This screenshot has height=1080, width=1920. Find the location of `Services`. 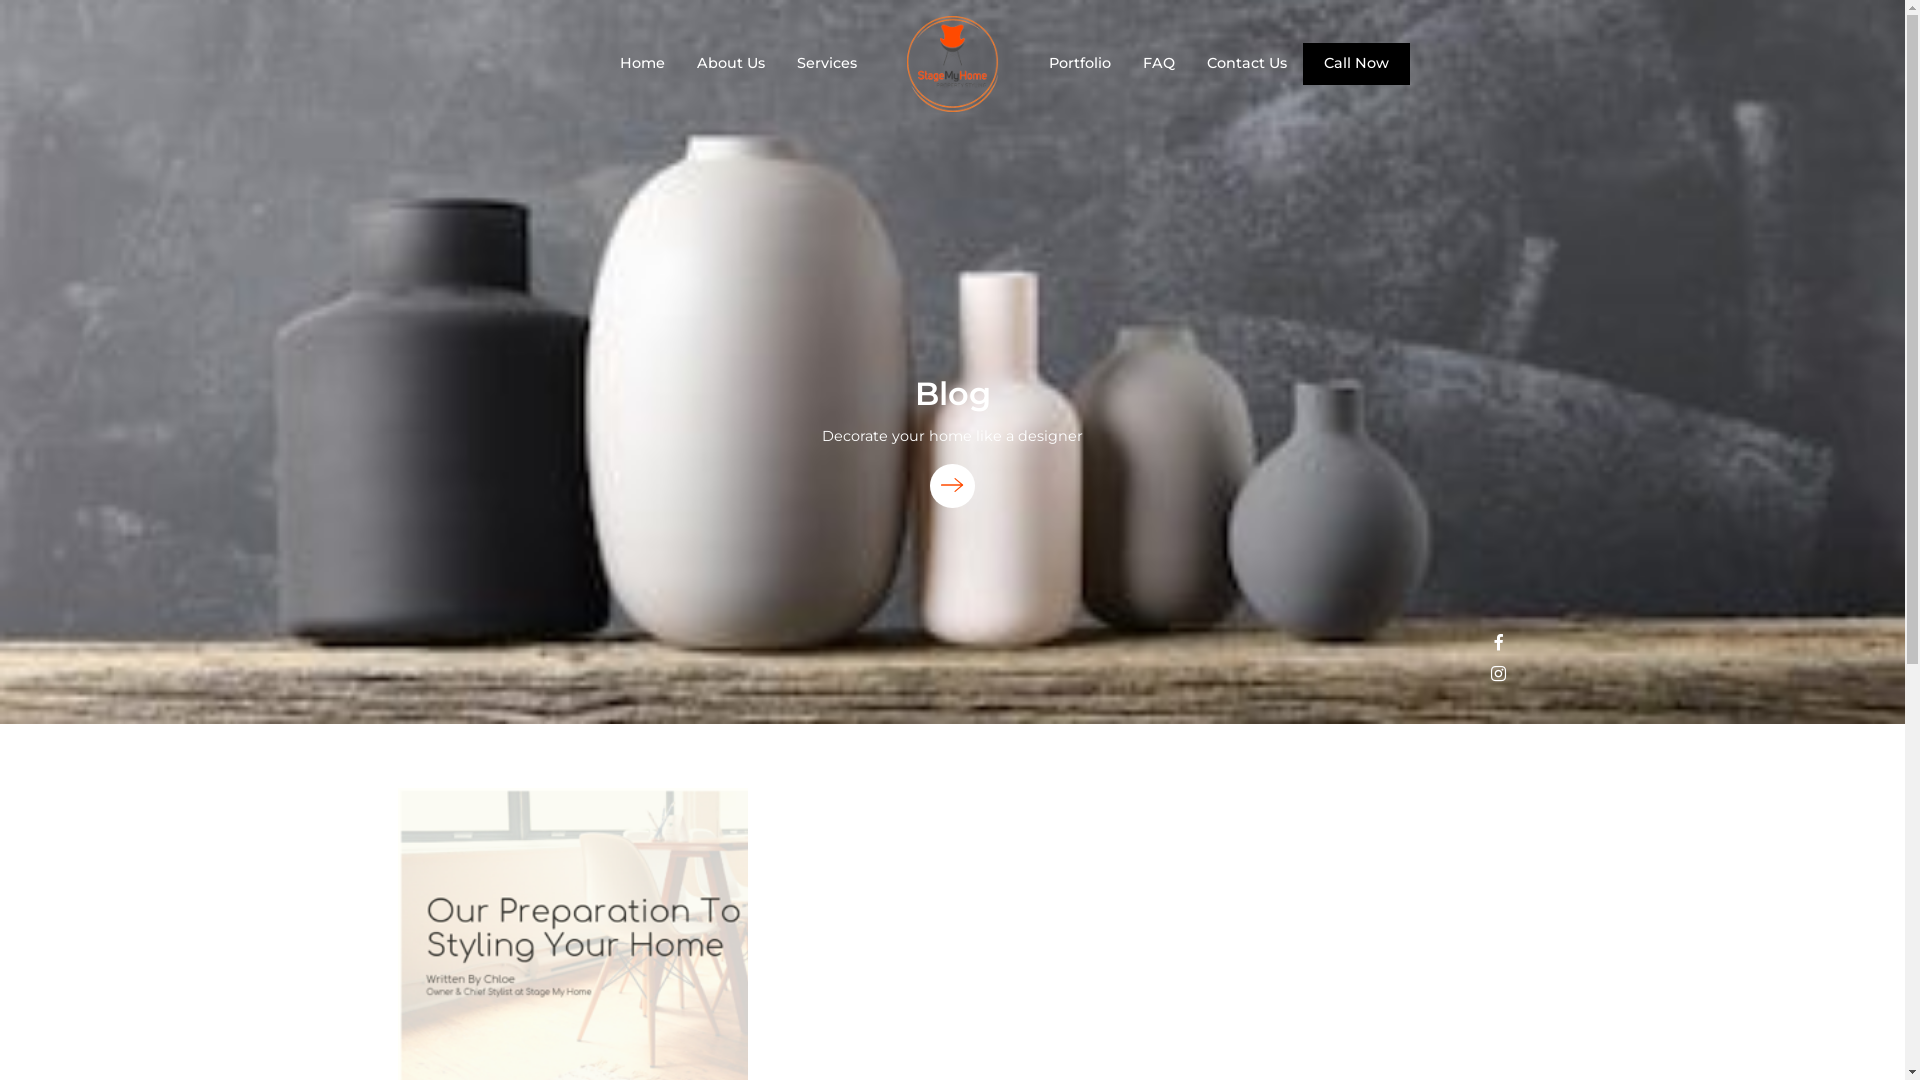

Services is located at coordinates (826, 63).